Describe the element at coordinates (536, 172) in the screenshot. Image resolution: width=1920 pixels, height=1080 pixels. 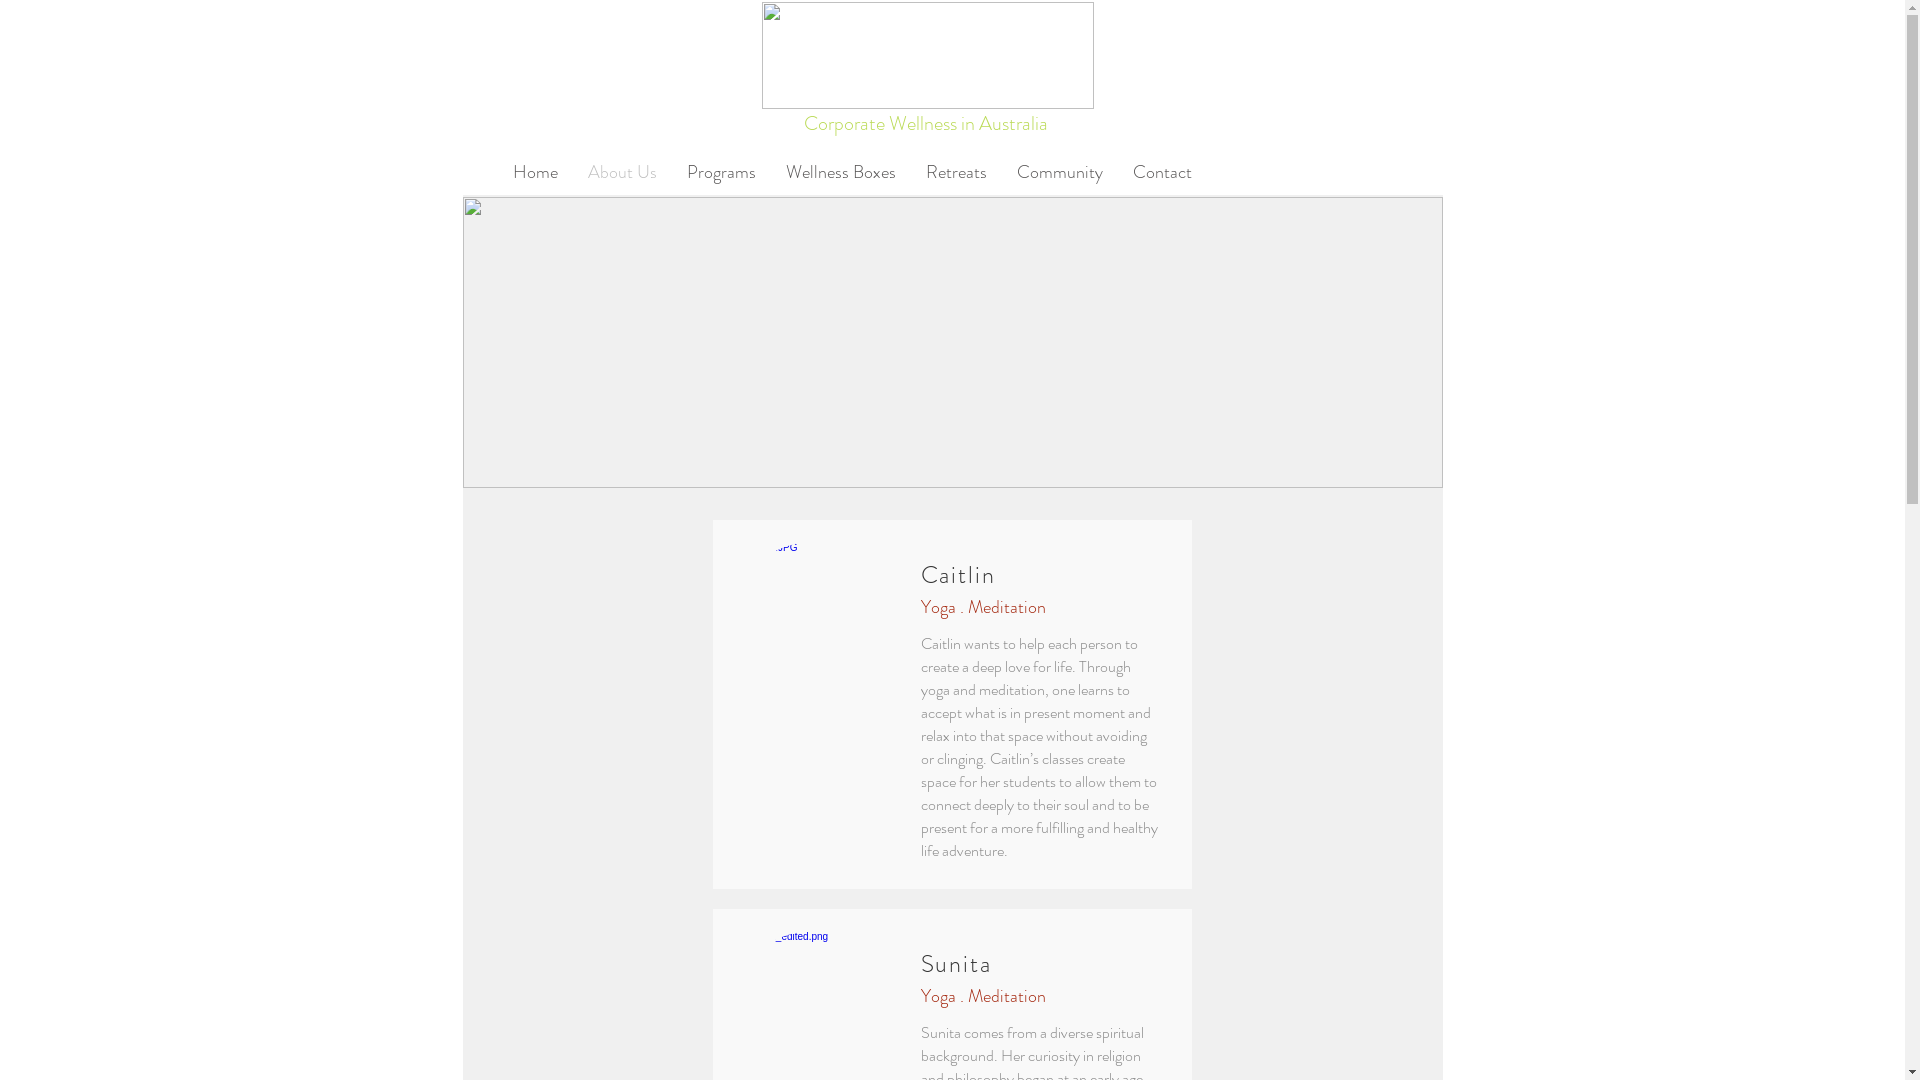
I see `Home` at that location.